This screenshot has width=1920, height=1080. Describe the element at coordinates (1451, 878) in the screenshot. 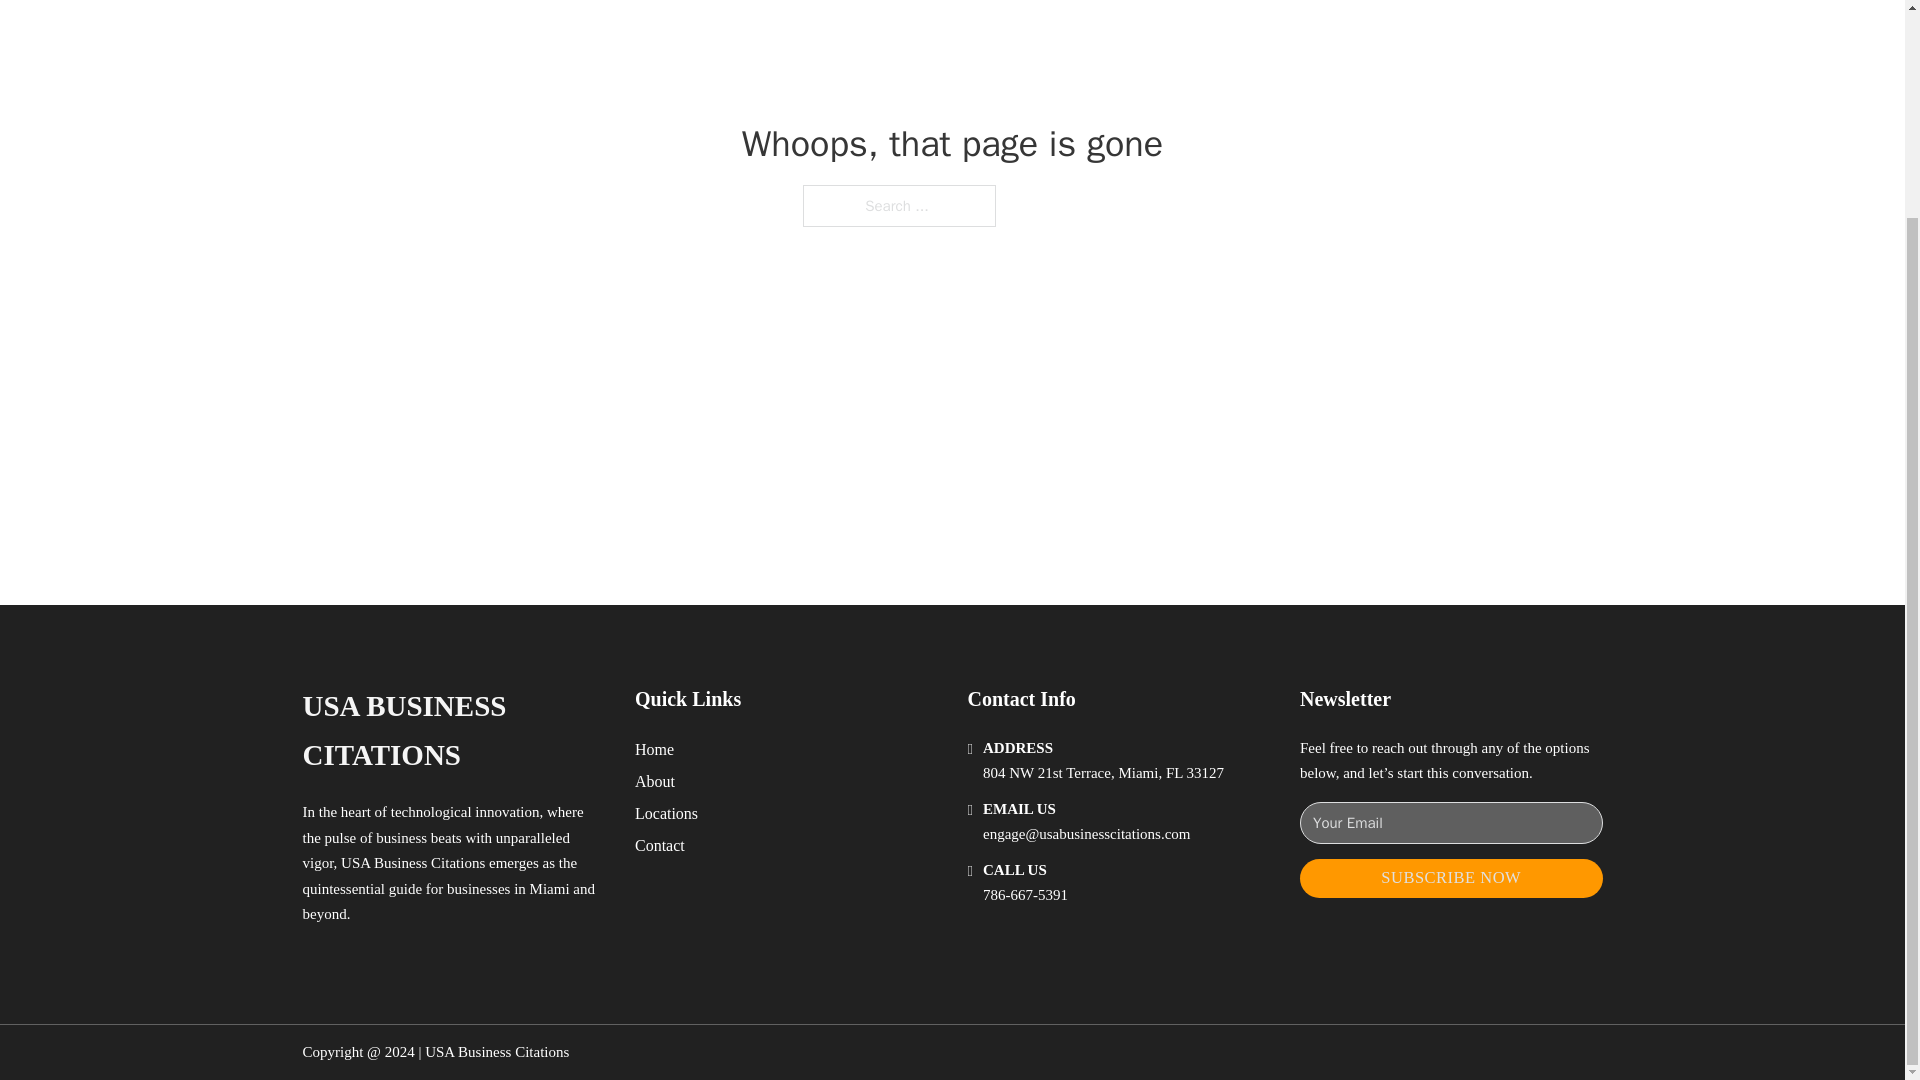

I see `SUBSCRIBE NOW` at that location.